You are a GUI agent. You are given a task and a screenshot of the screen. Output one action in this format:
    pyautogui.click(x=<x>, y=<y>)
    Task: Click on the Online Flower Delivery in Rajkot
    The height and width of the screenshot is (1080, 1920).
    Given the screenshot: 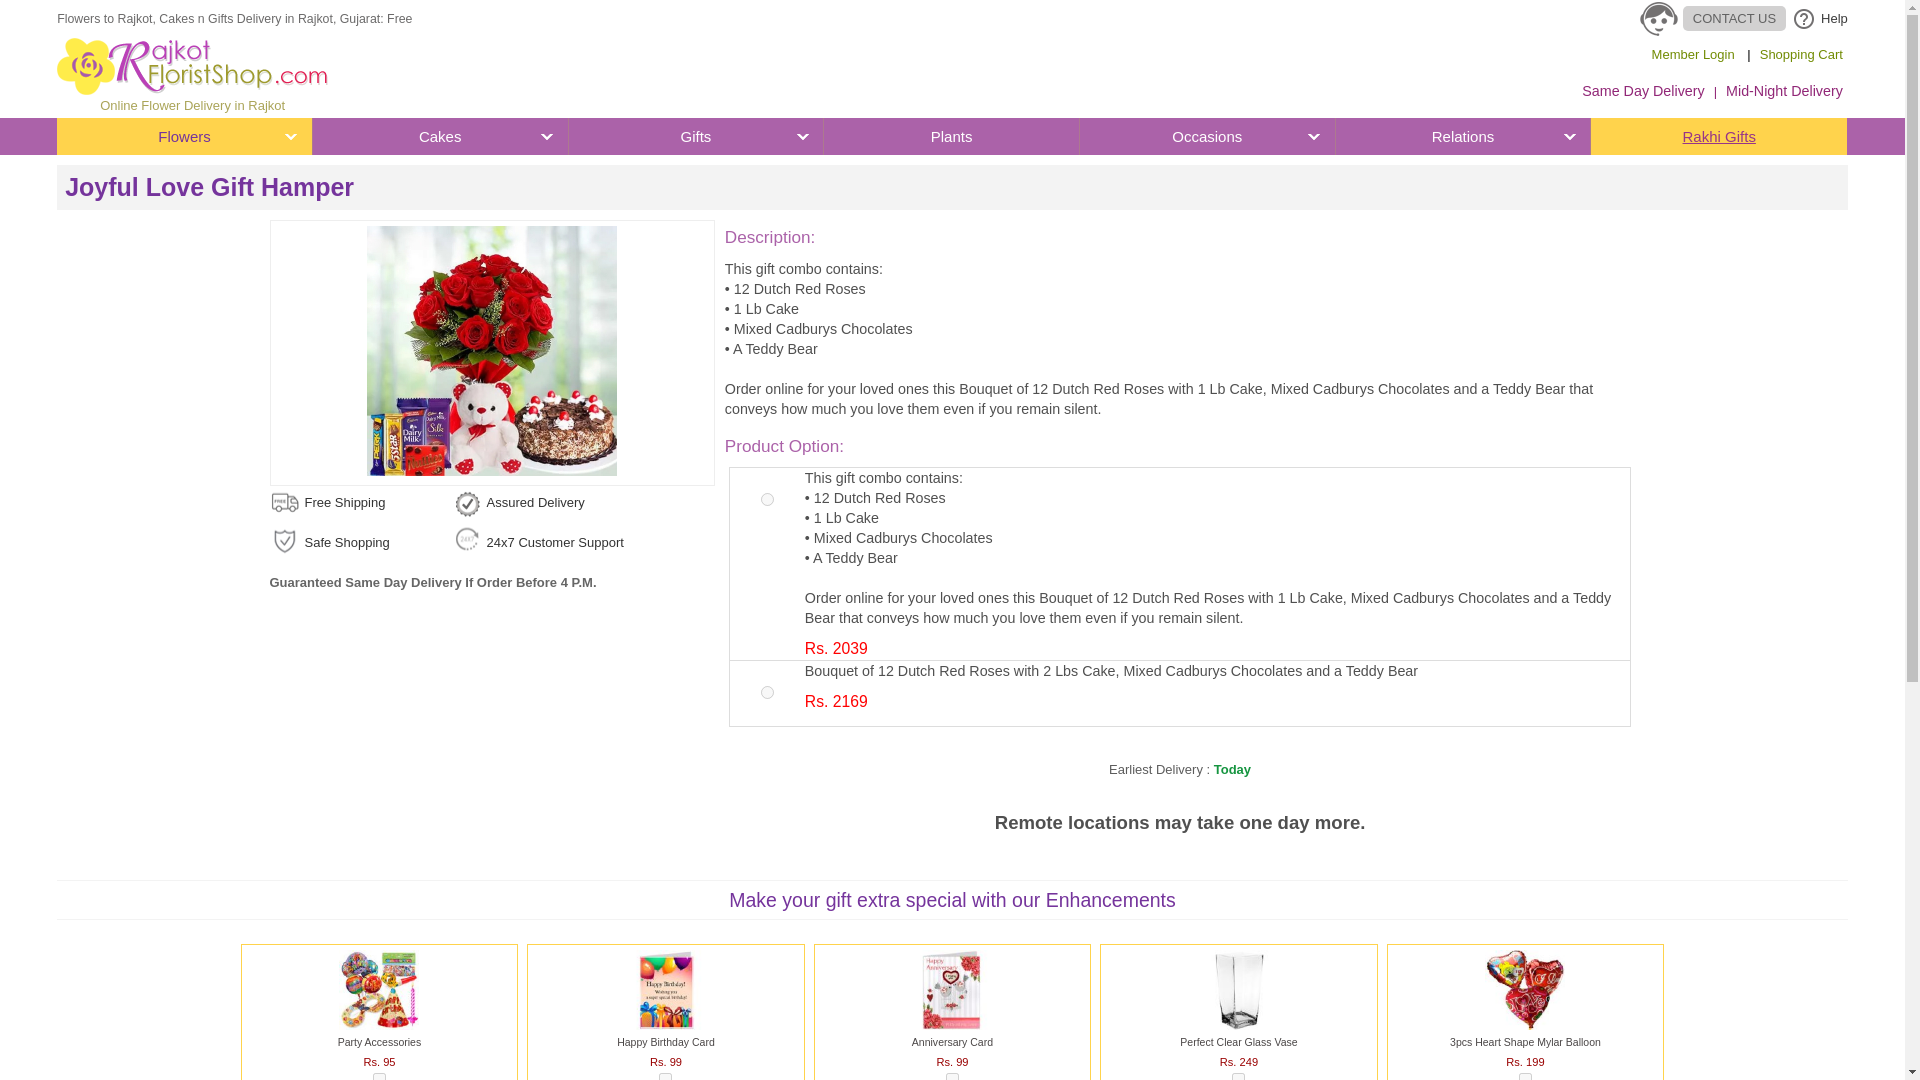 What is the action you would take?
    pyautogui.click(x=192, y=76)
    